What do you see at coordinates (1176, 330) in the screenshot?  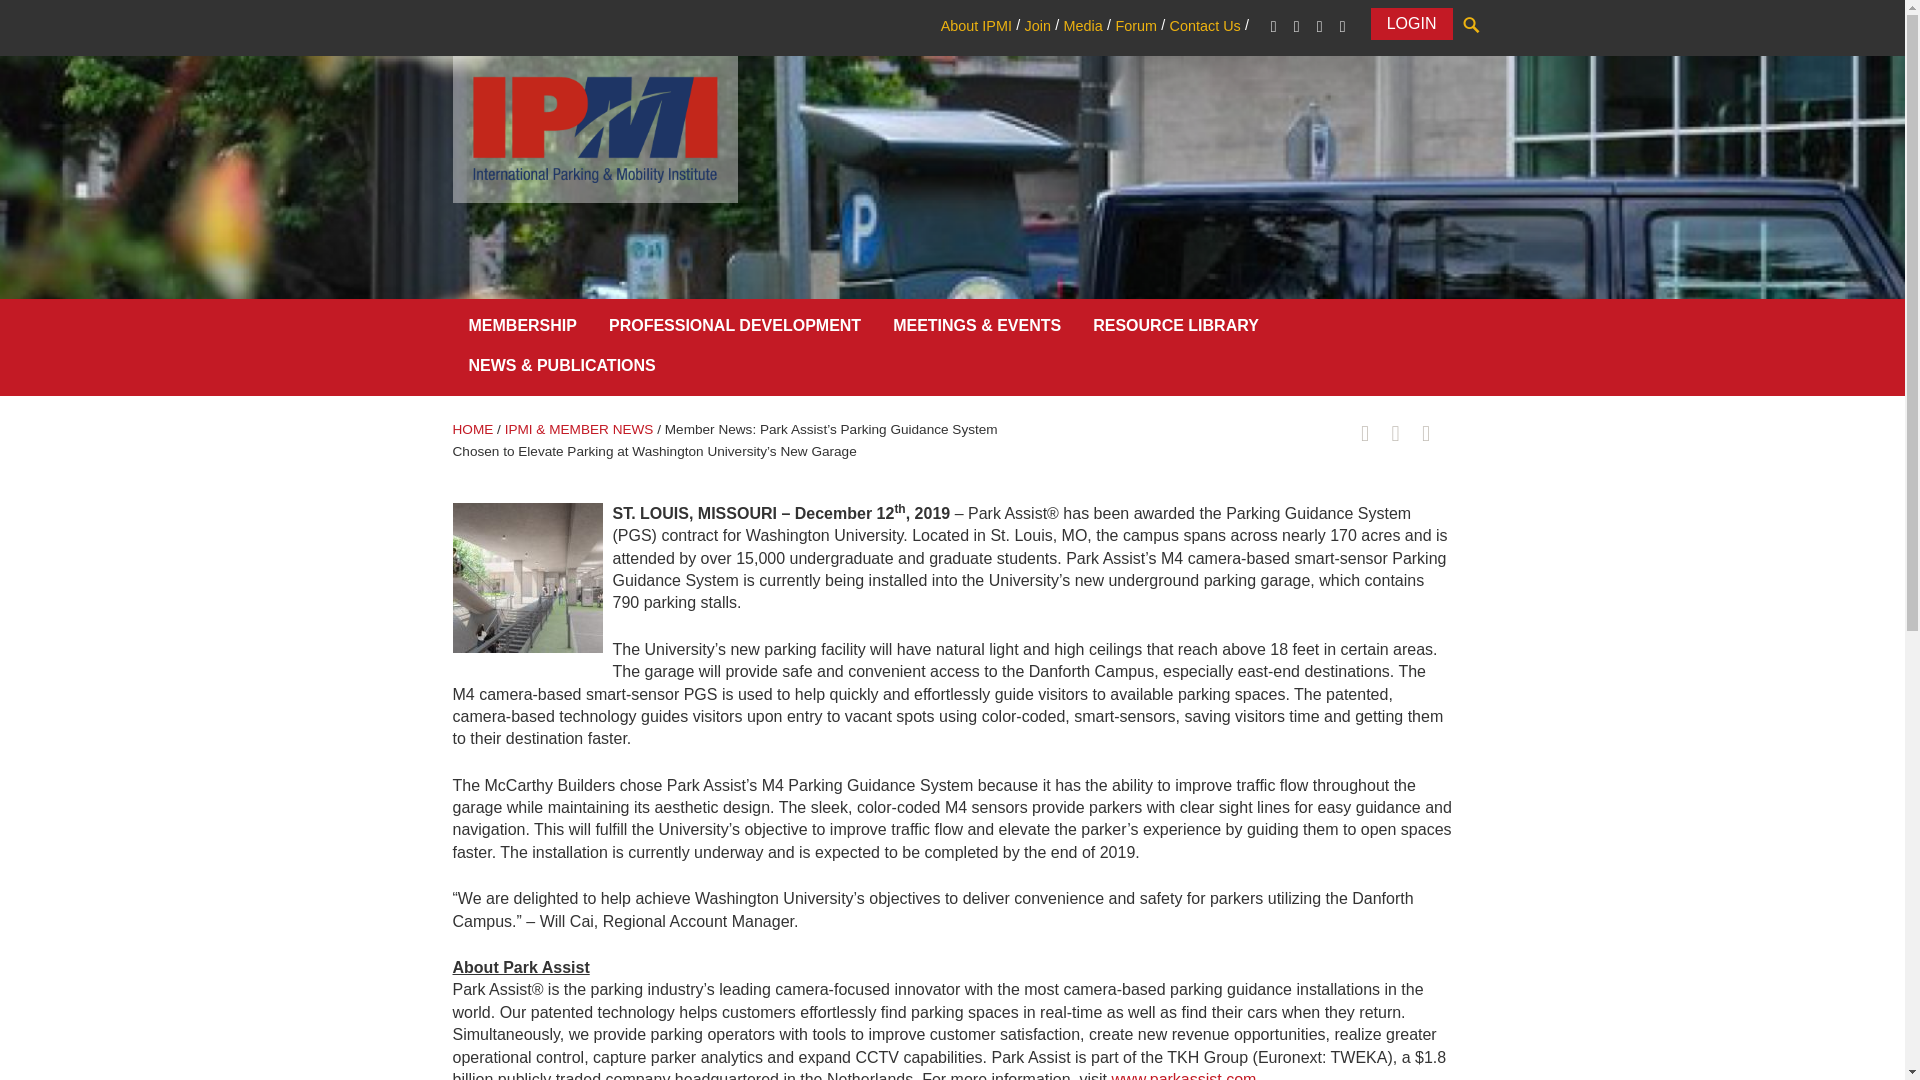 I see `RESOURCE LIBRARY` at bounding box center [1176, 330].